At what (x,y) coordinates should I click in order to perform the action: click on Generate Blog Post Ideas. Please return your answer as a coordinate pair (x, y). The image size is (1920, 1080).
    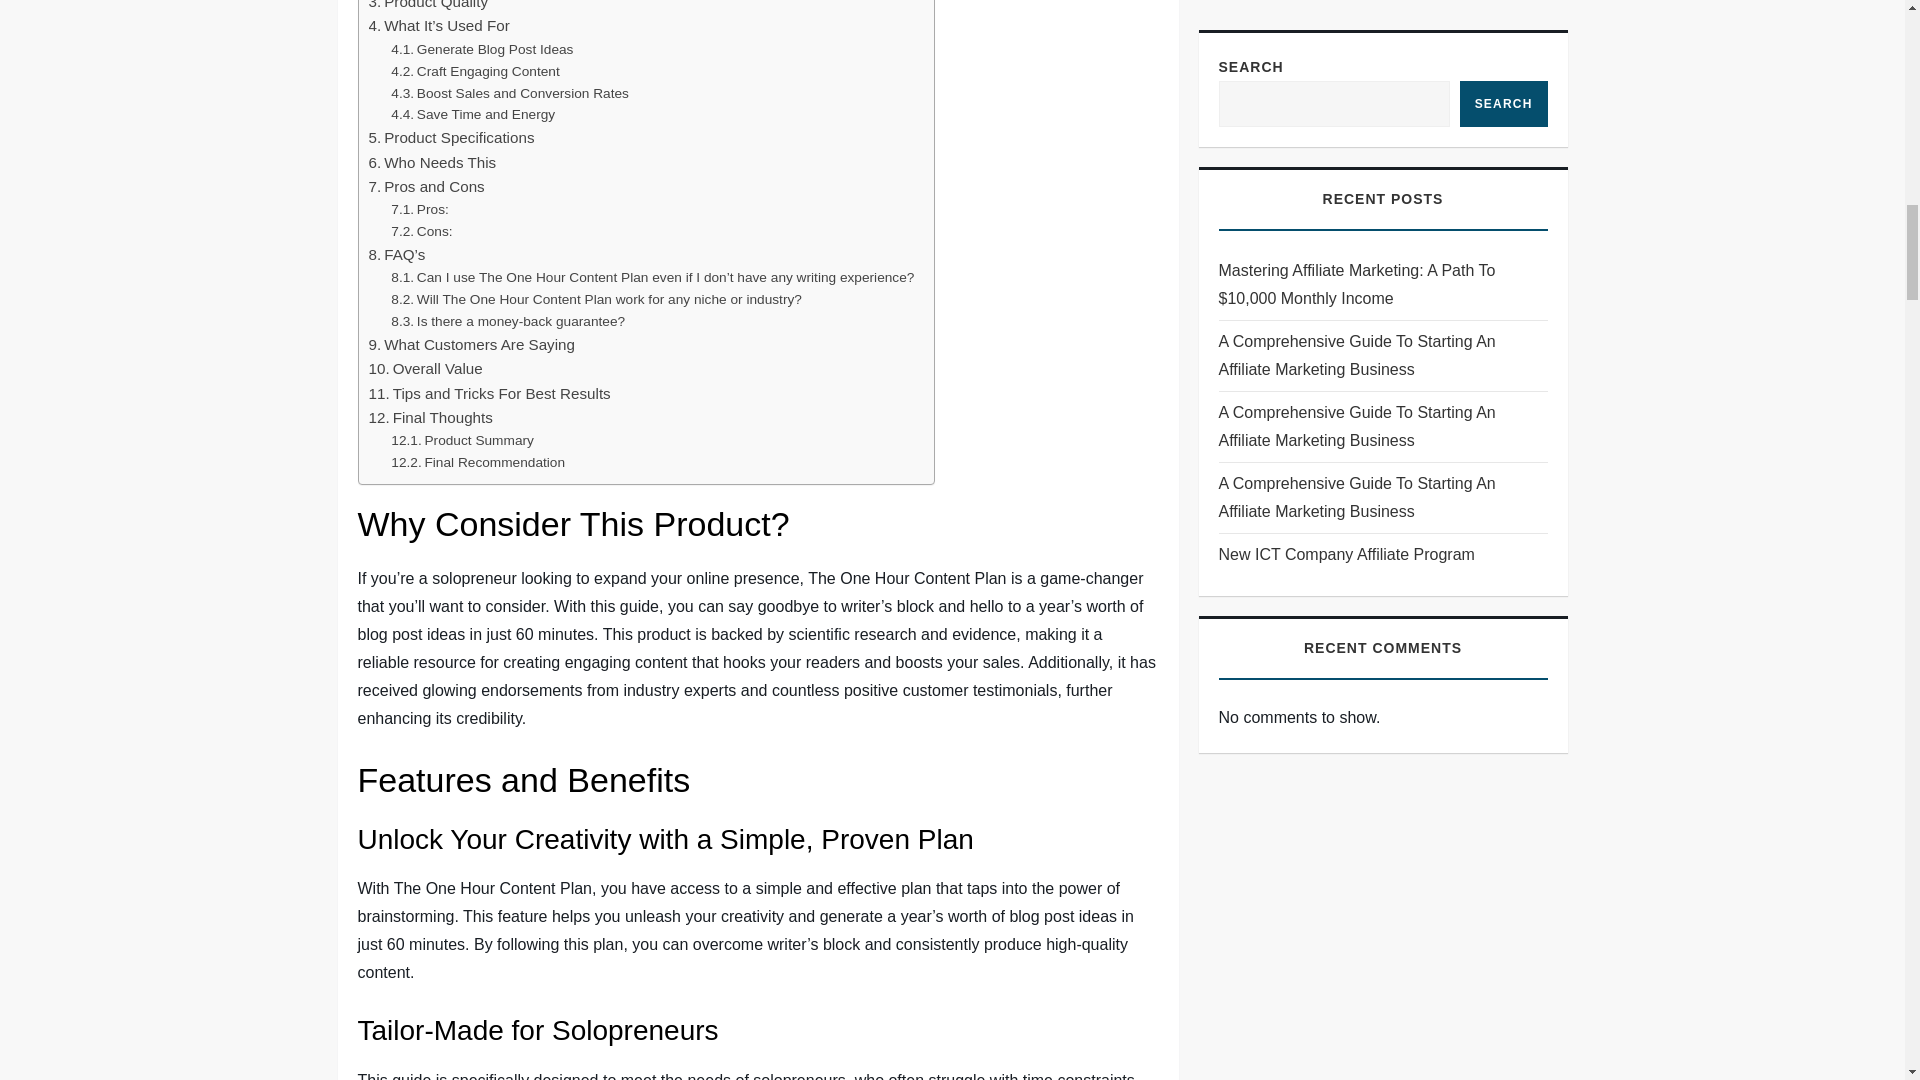
    Looking at the image, I should click on (482, 49).